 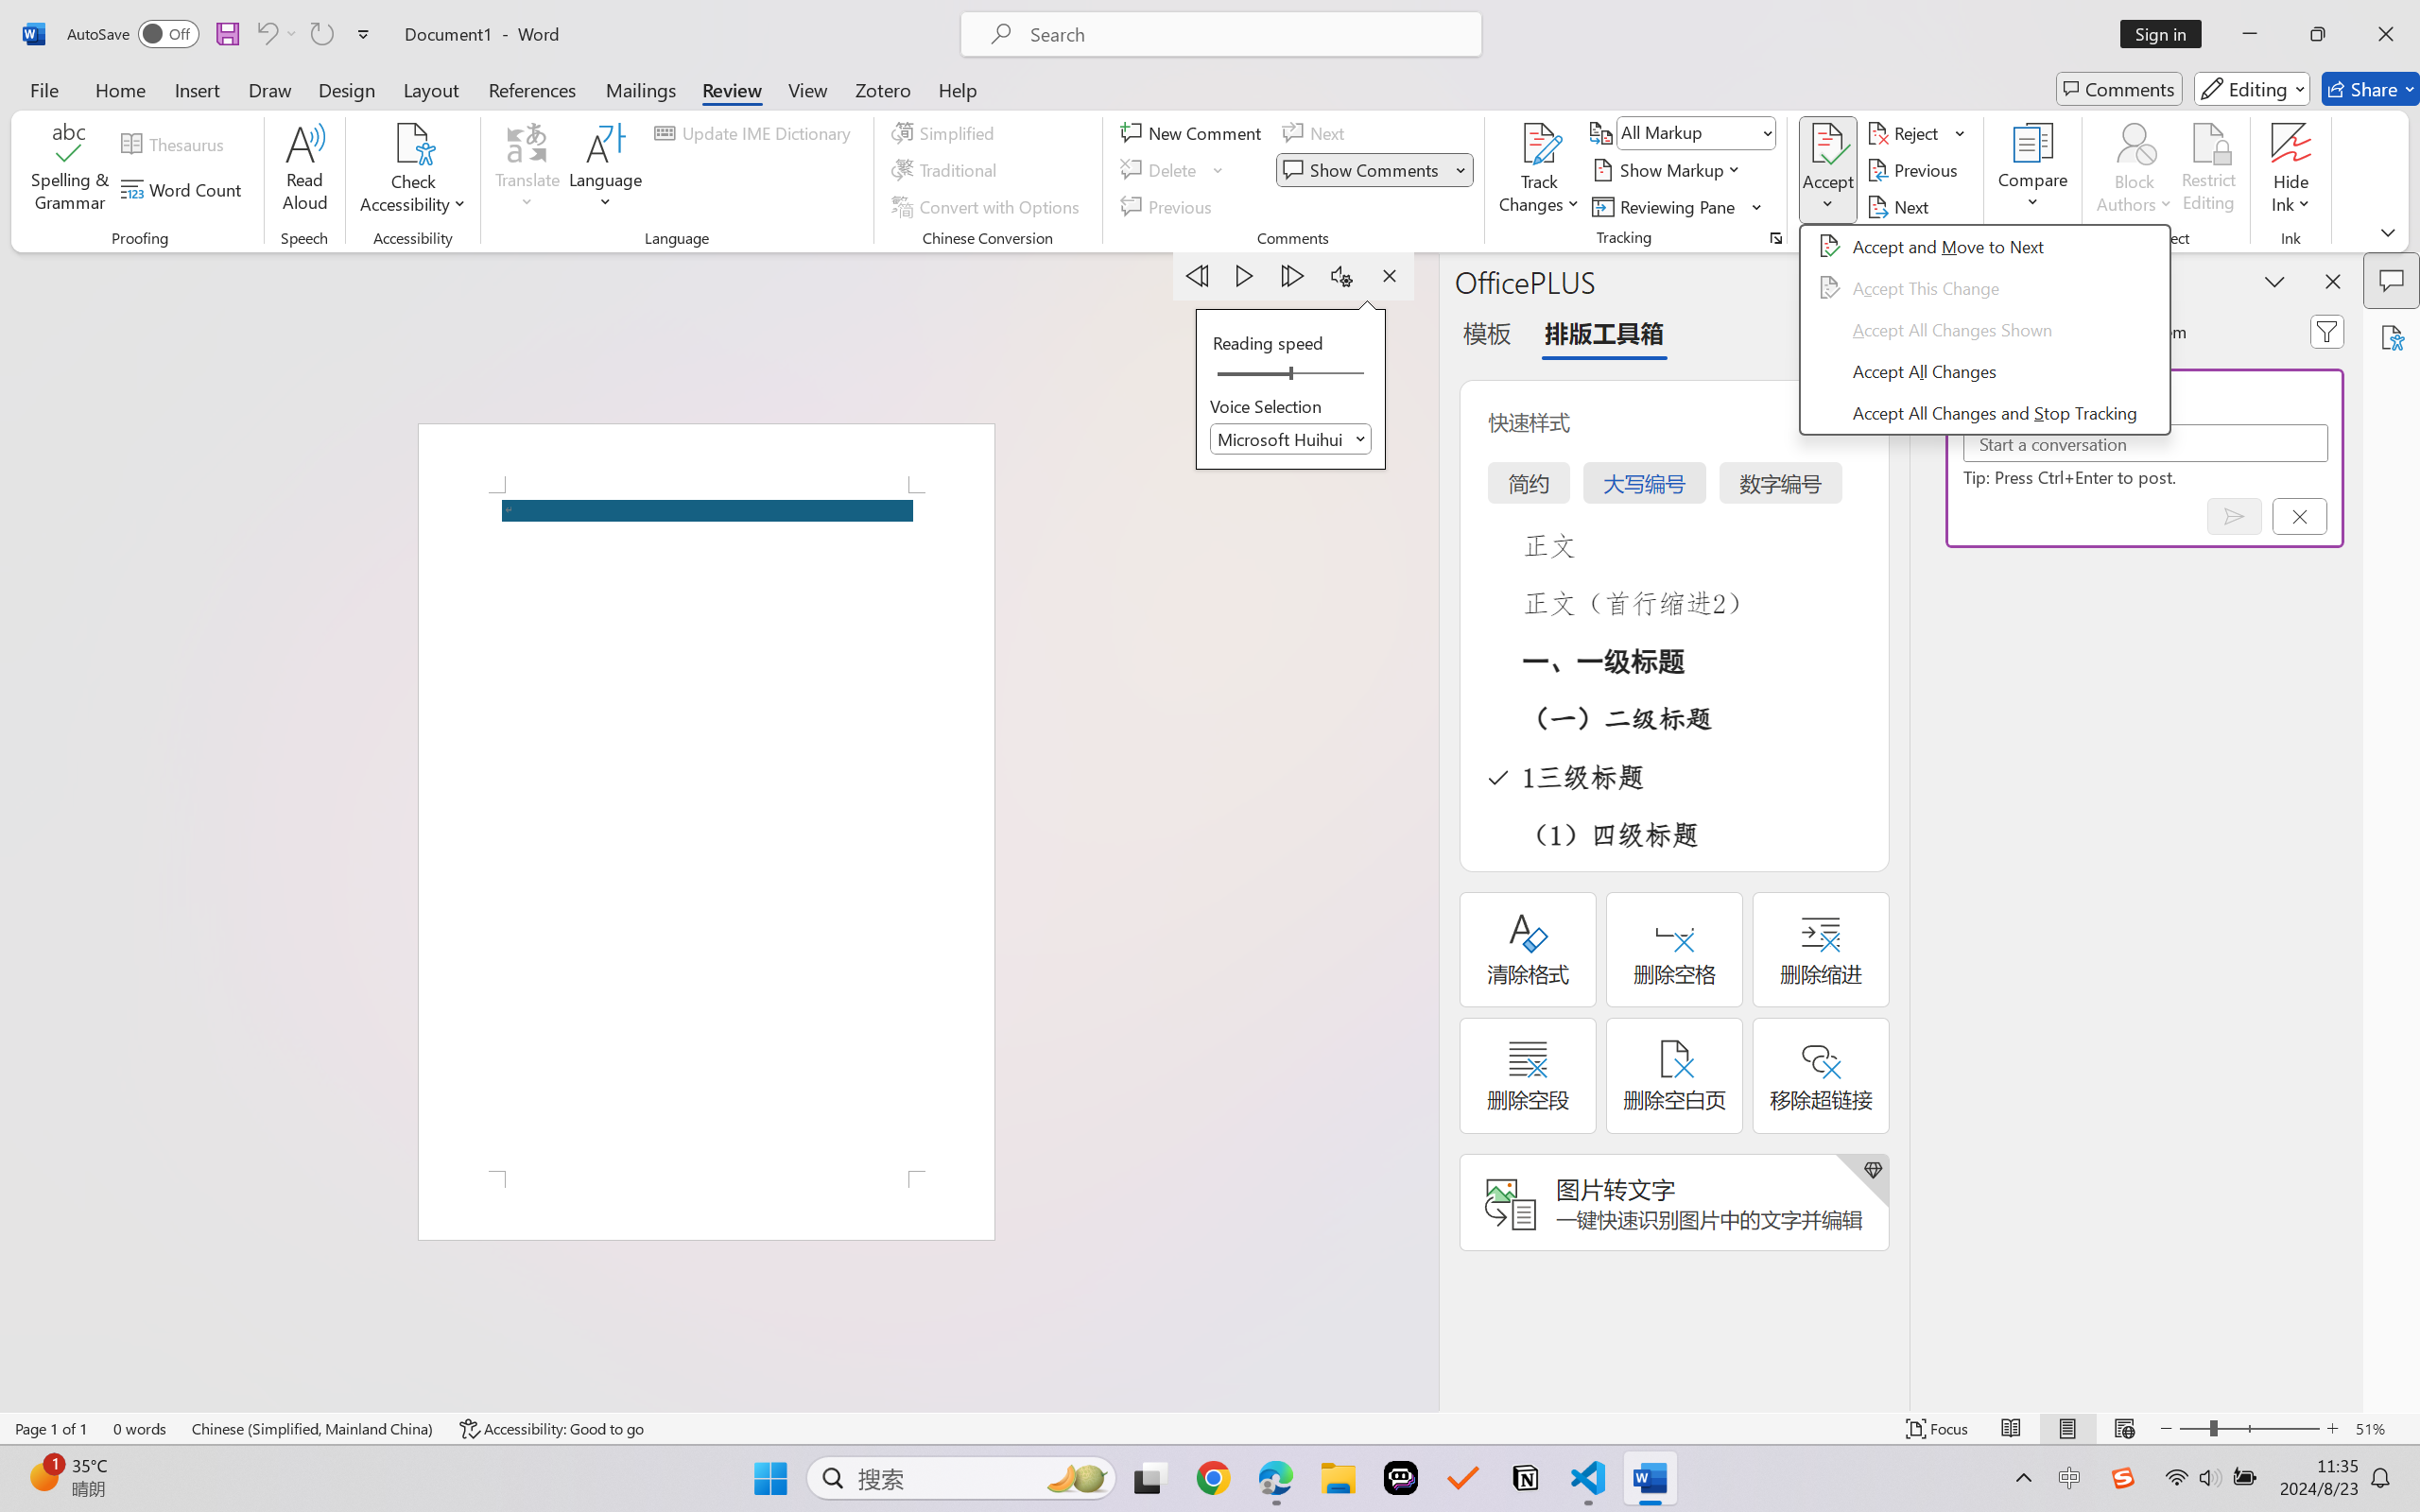 What do you see at coordinates (945, 132) in the screenshot?
I see `Simplified` at bounding box center [945, 132].